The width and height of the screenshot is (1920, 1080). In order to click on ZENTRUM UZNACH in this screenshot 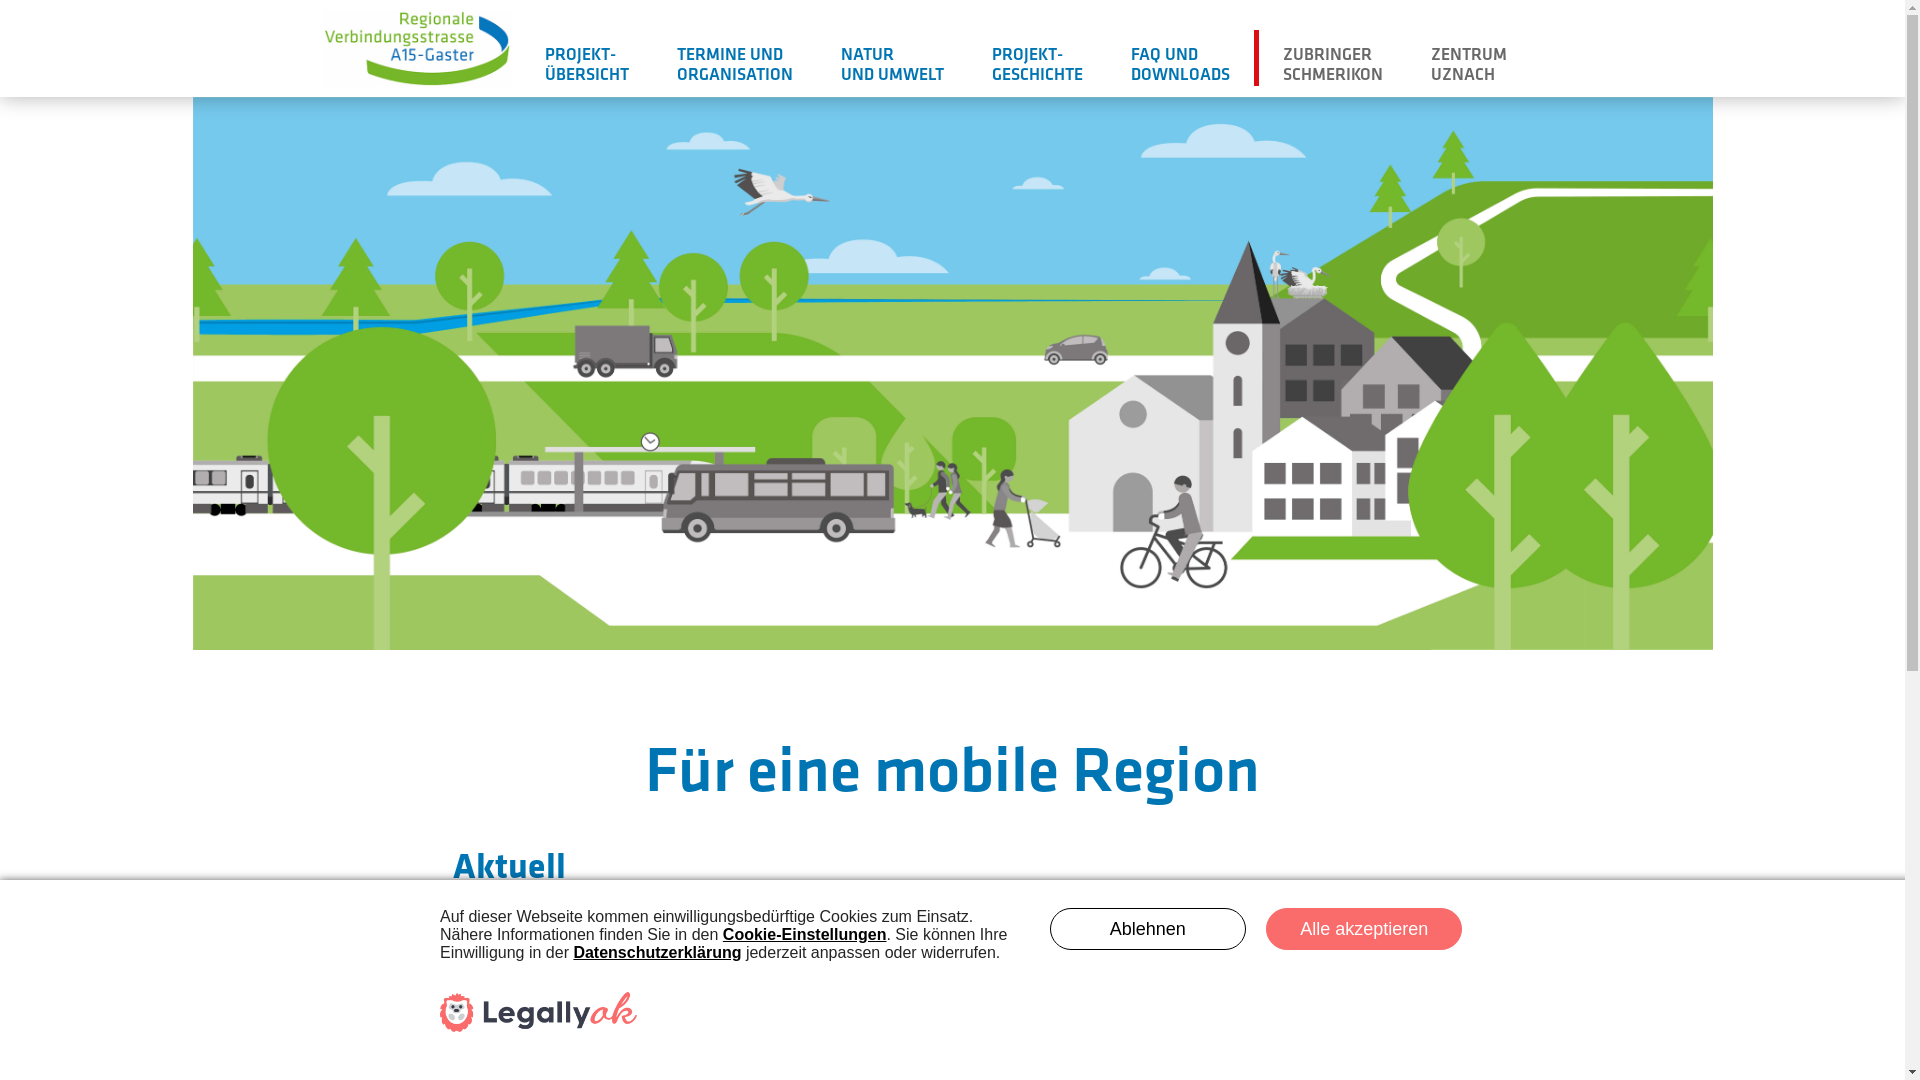, I will do `click(1469, 61)`.